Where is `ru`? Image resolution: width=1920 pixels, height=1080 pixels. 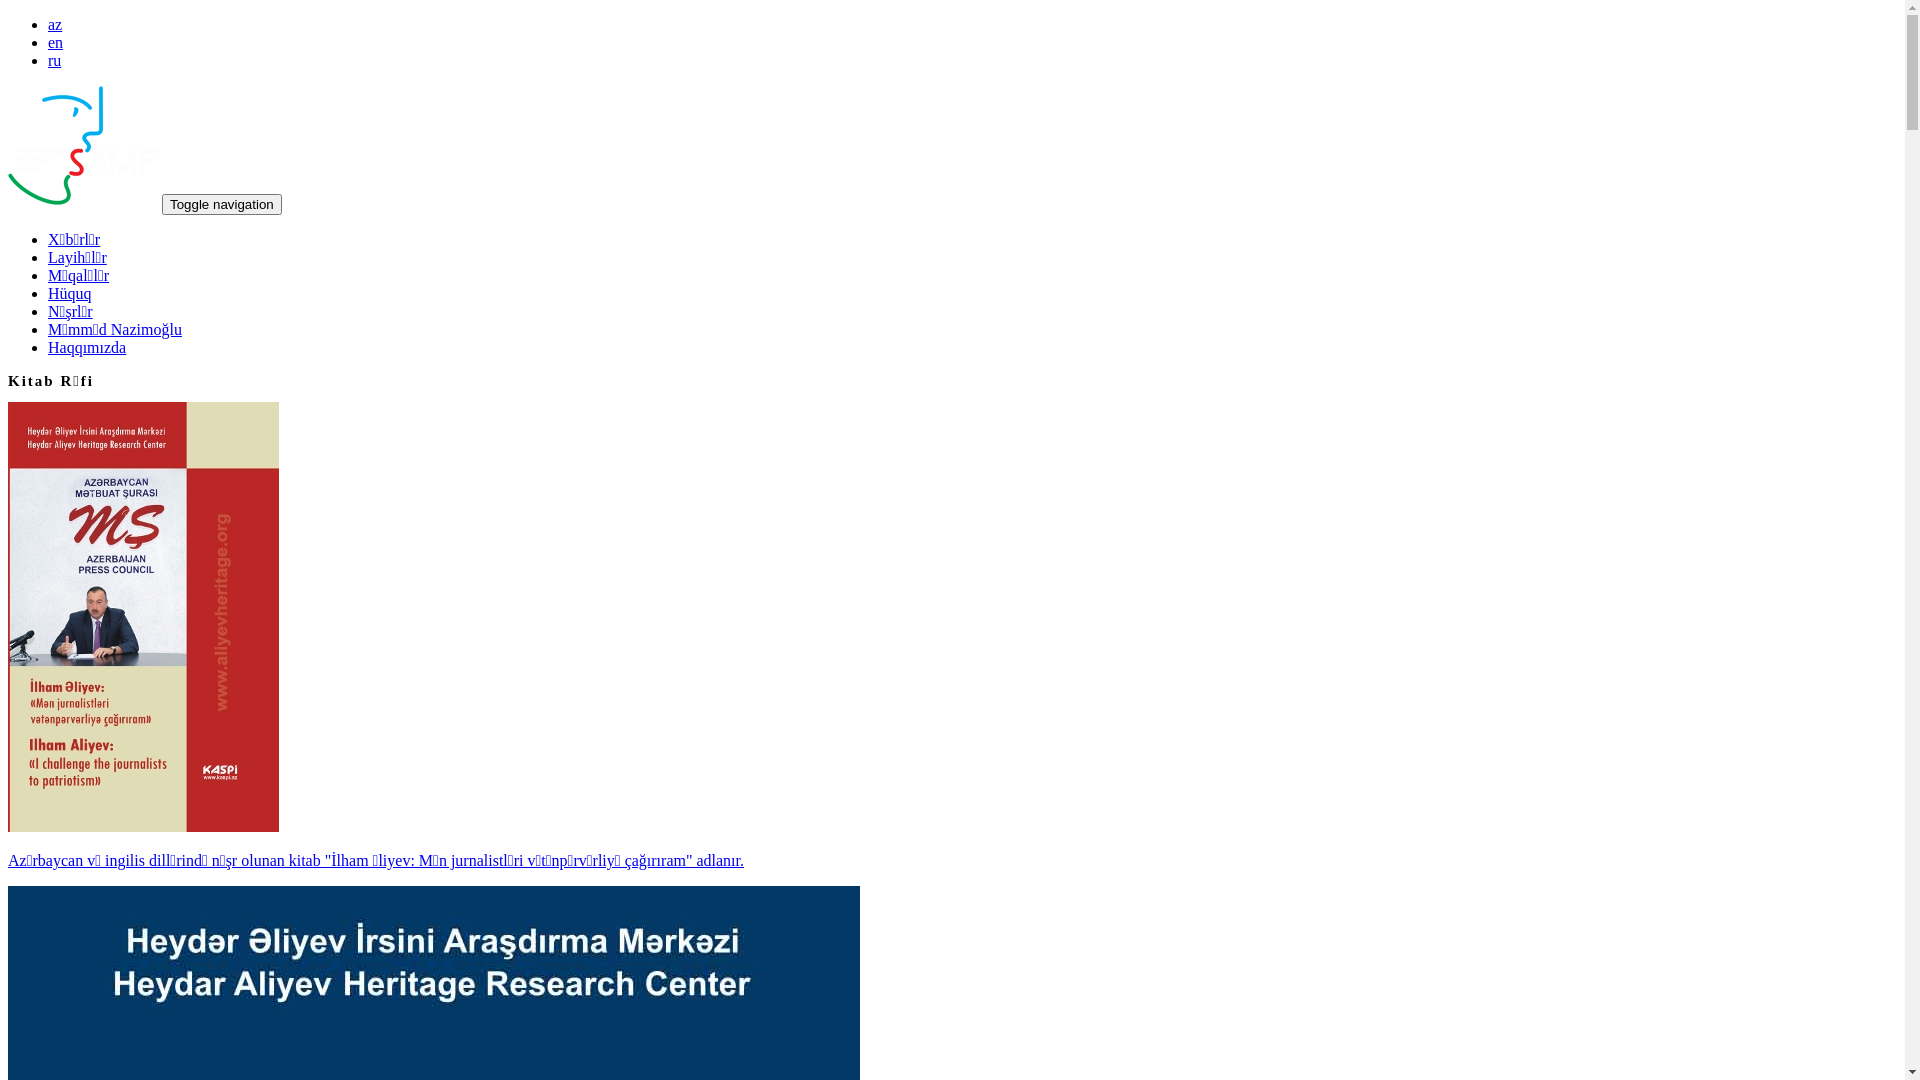 ru is located at coordinates (54, 60).